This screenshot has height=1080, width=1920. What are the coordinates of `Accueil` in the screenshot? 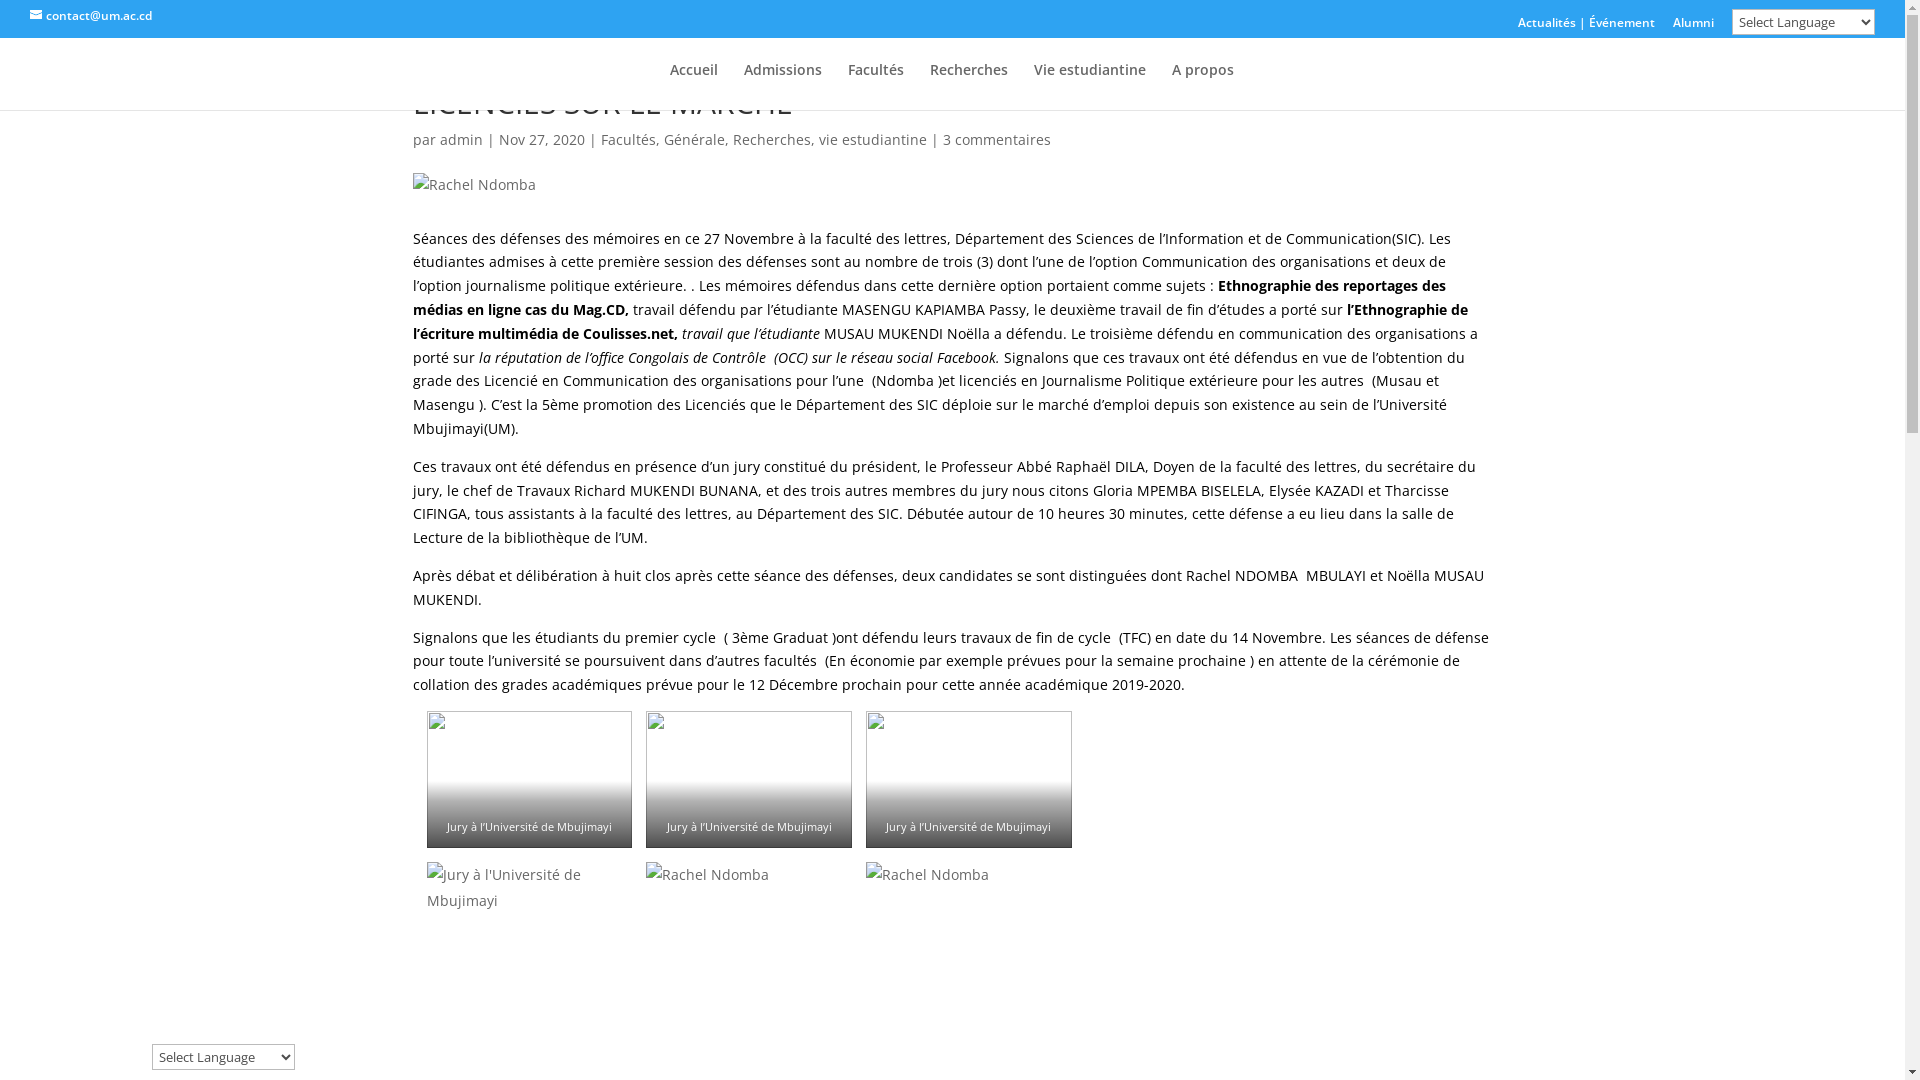 It's located at (694, 86).